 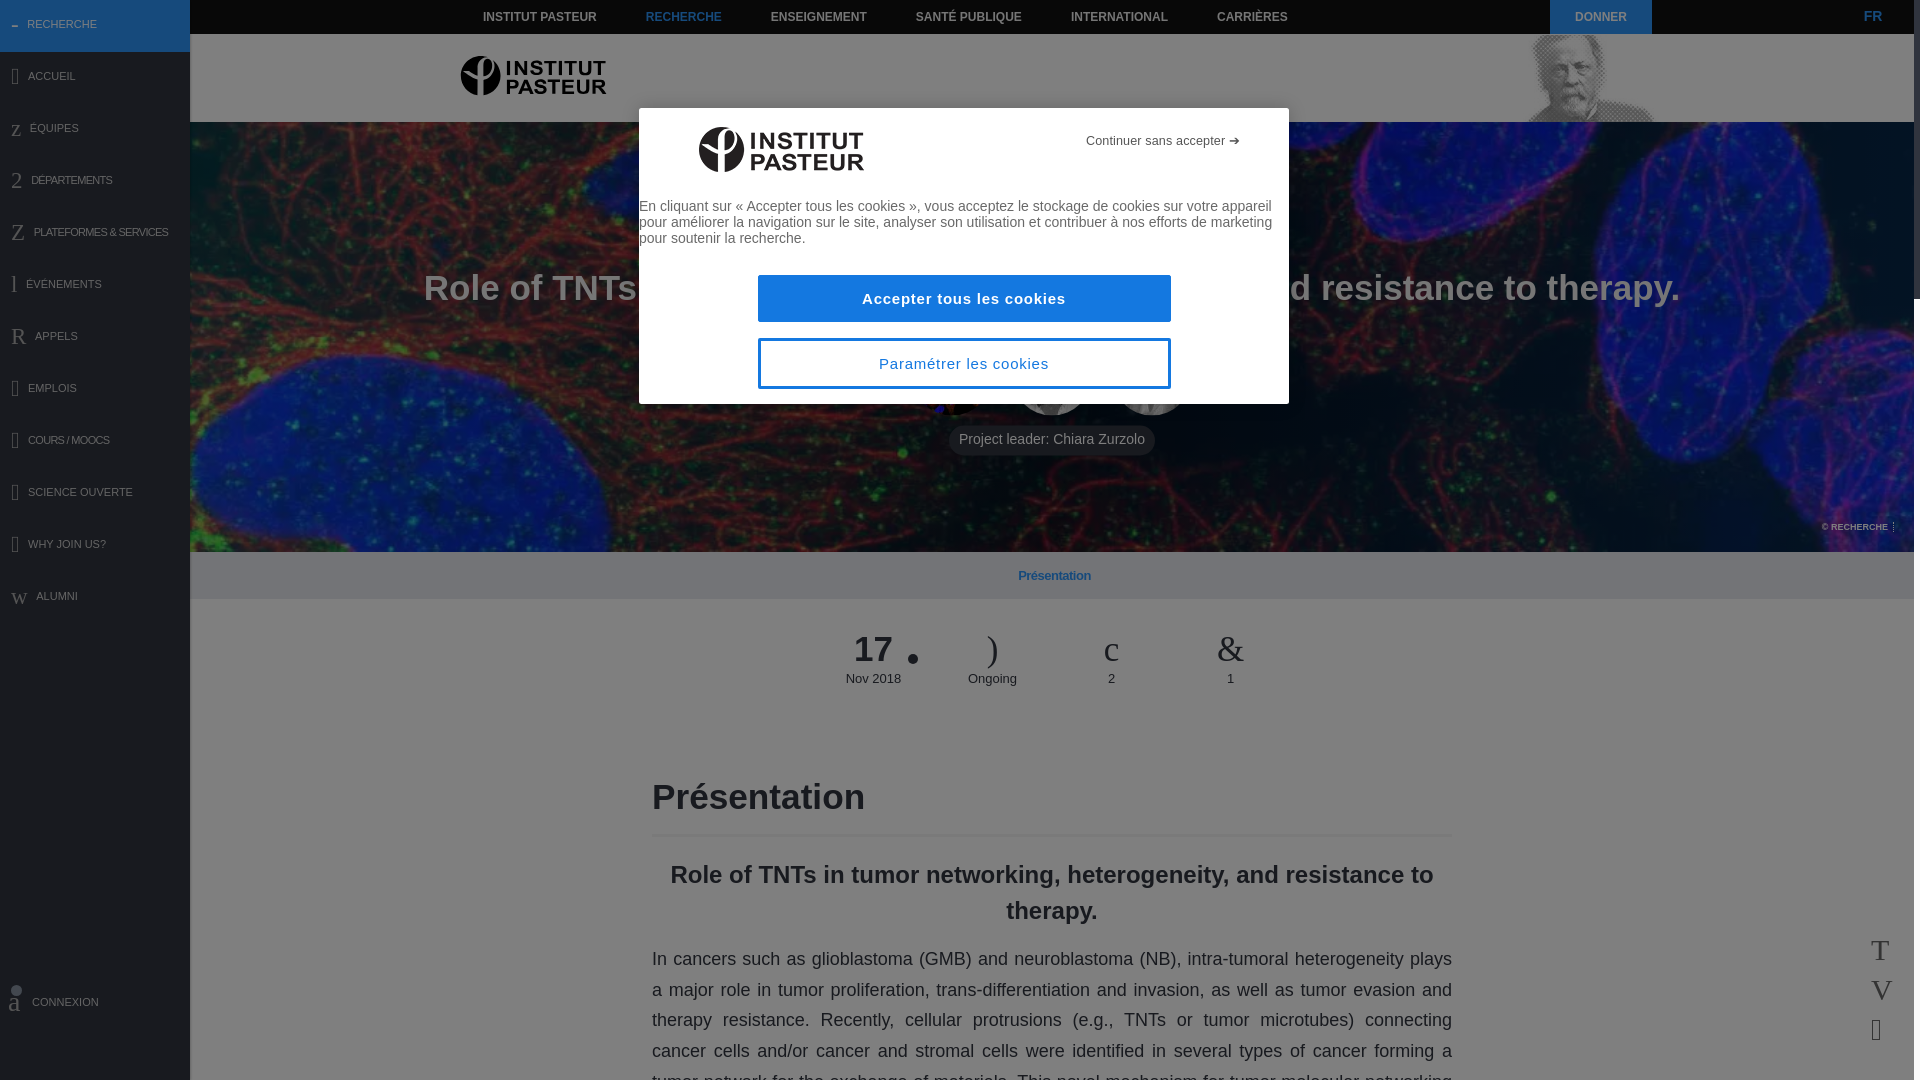 What do you see at coordinates (1052, 374) in the screenshot?
I see `Project leader: Chiara Zurzolo` at bounding box center [1052, 374].